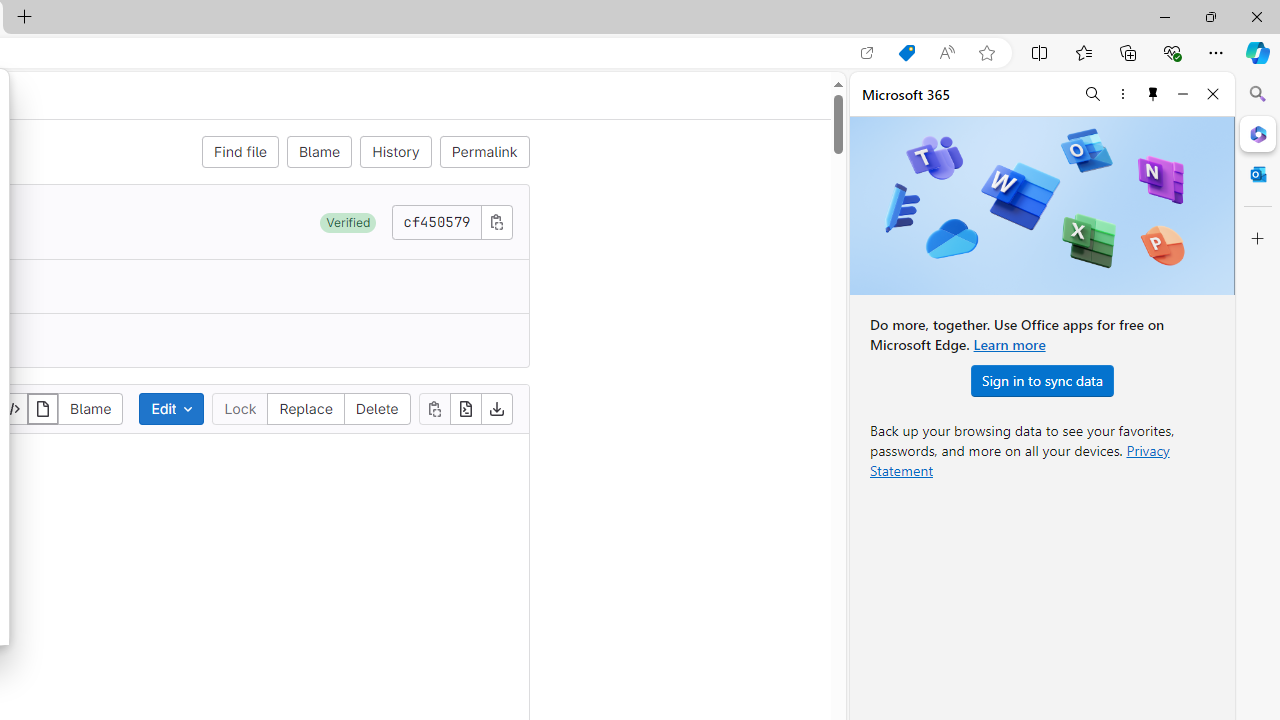  What do you see at coordinates (319, 152) in the screenshot?
I see `Blame` at bounding box center [319, 152].